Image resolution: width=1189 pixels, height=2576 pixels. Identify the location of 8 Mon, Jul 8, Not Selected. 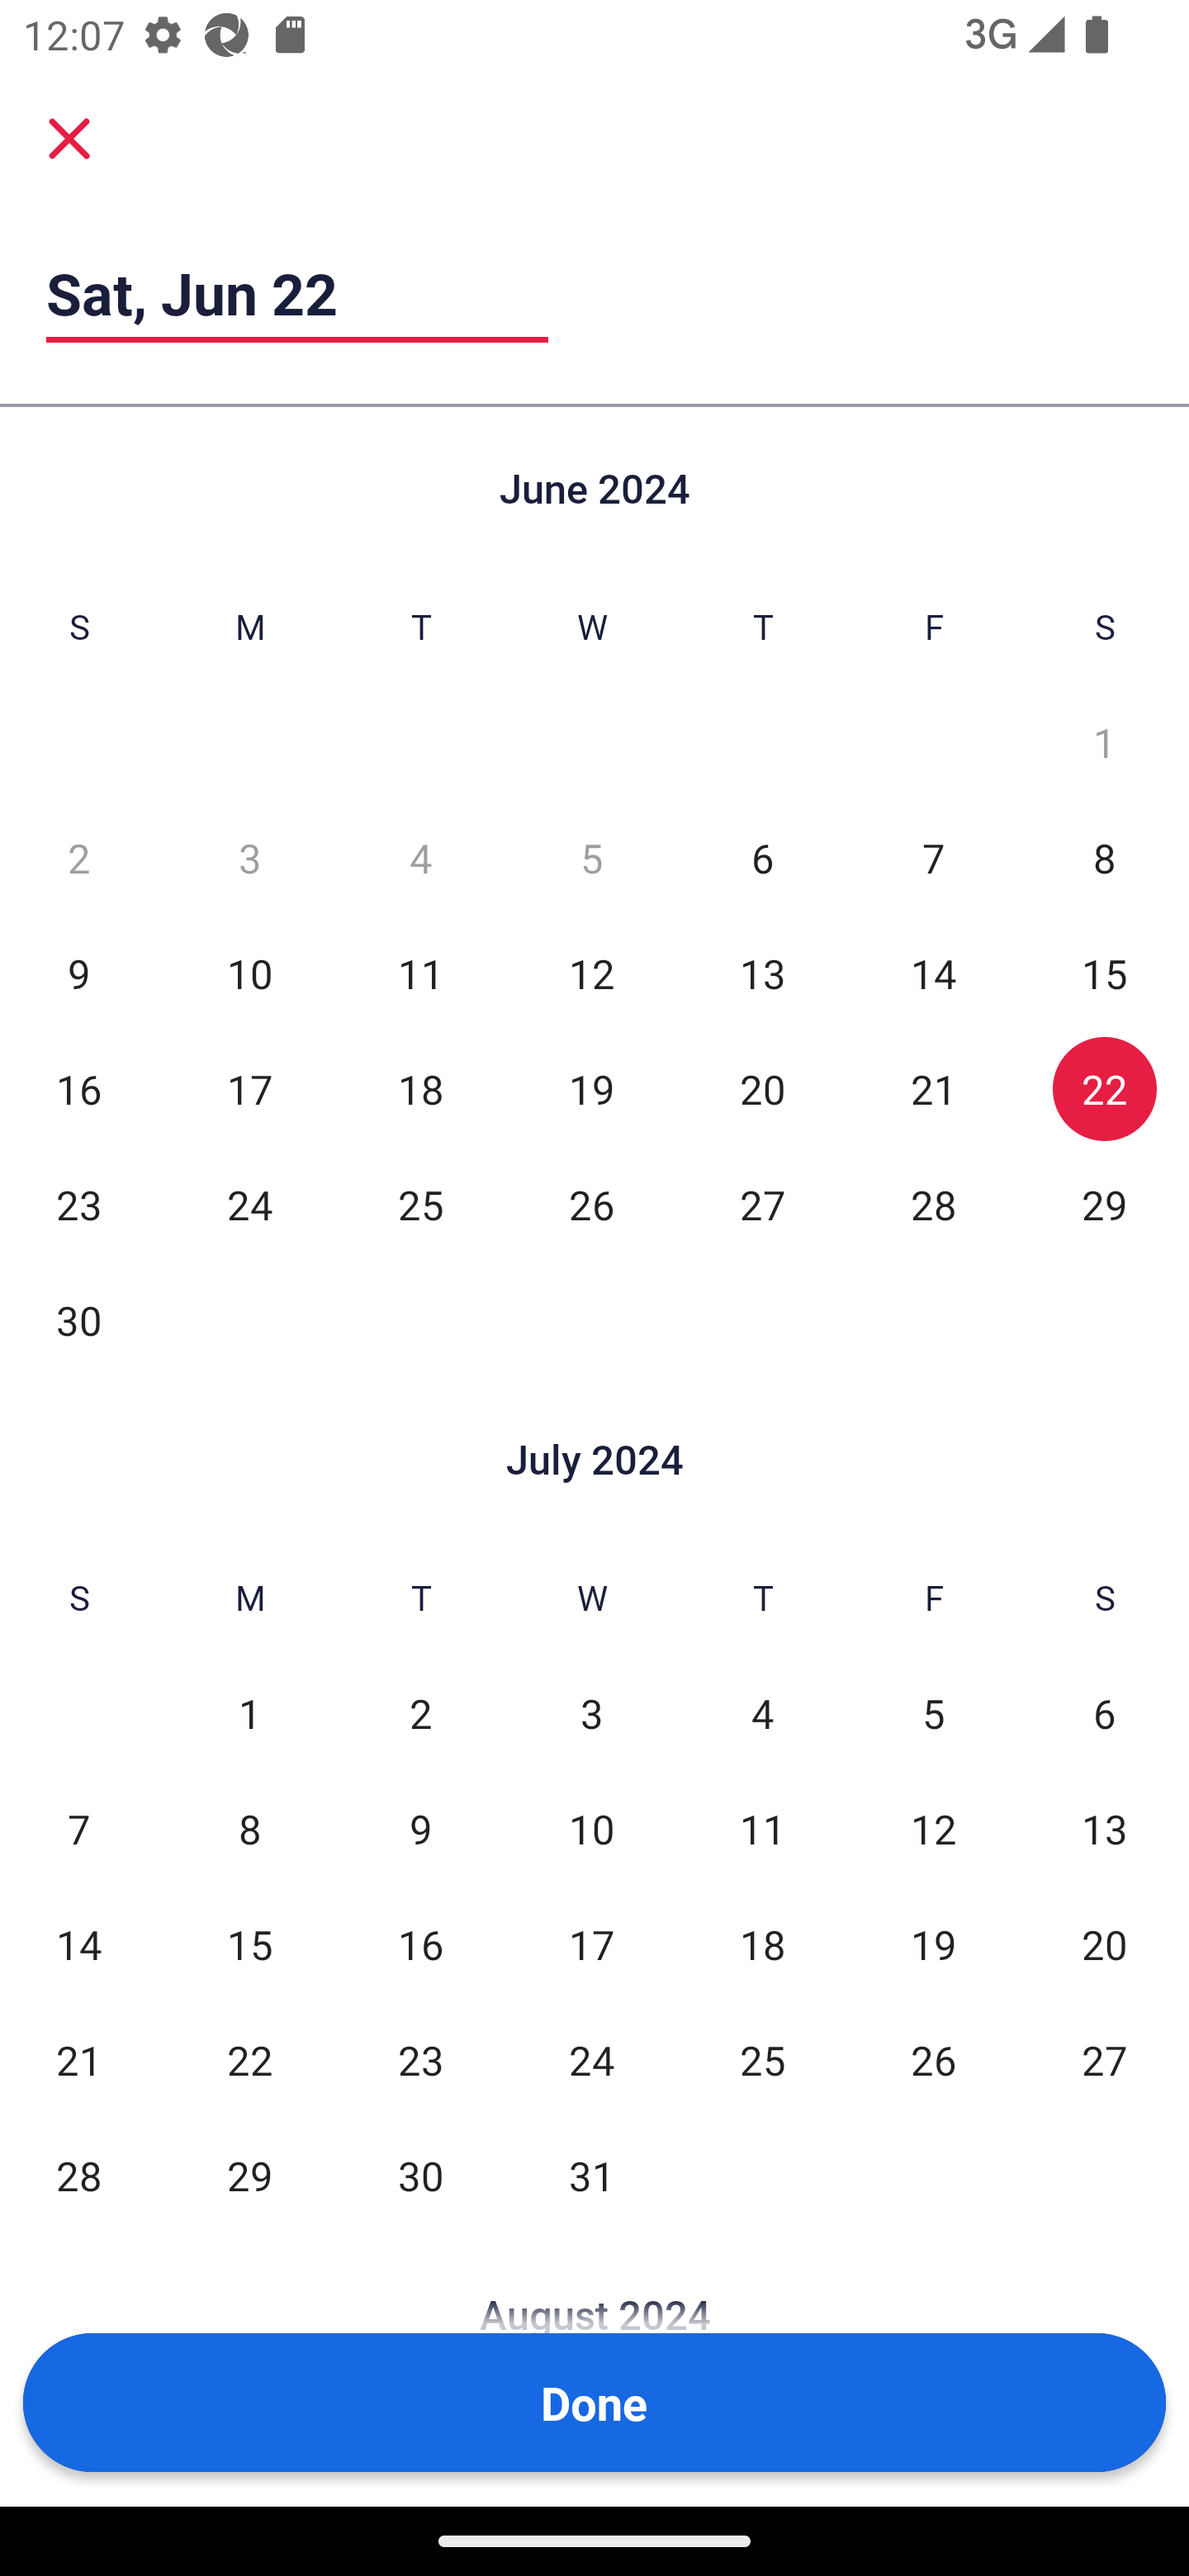
(249, 1828).